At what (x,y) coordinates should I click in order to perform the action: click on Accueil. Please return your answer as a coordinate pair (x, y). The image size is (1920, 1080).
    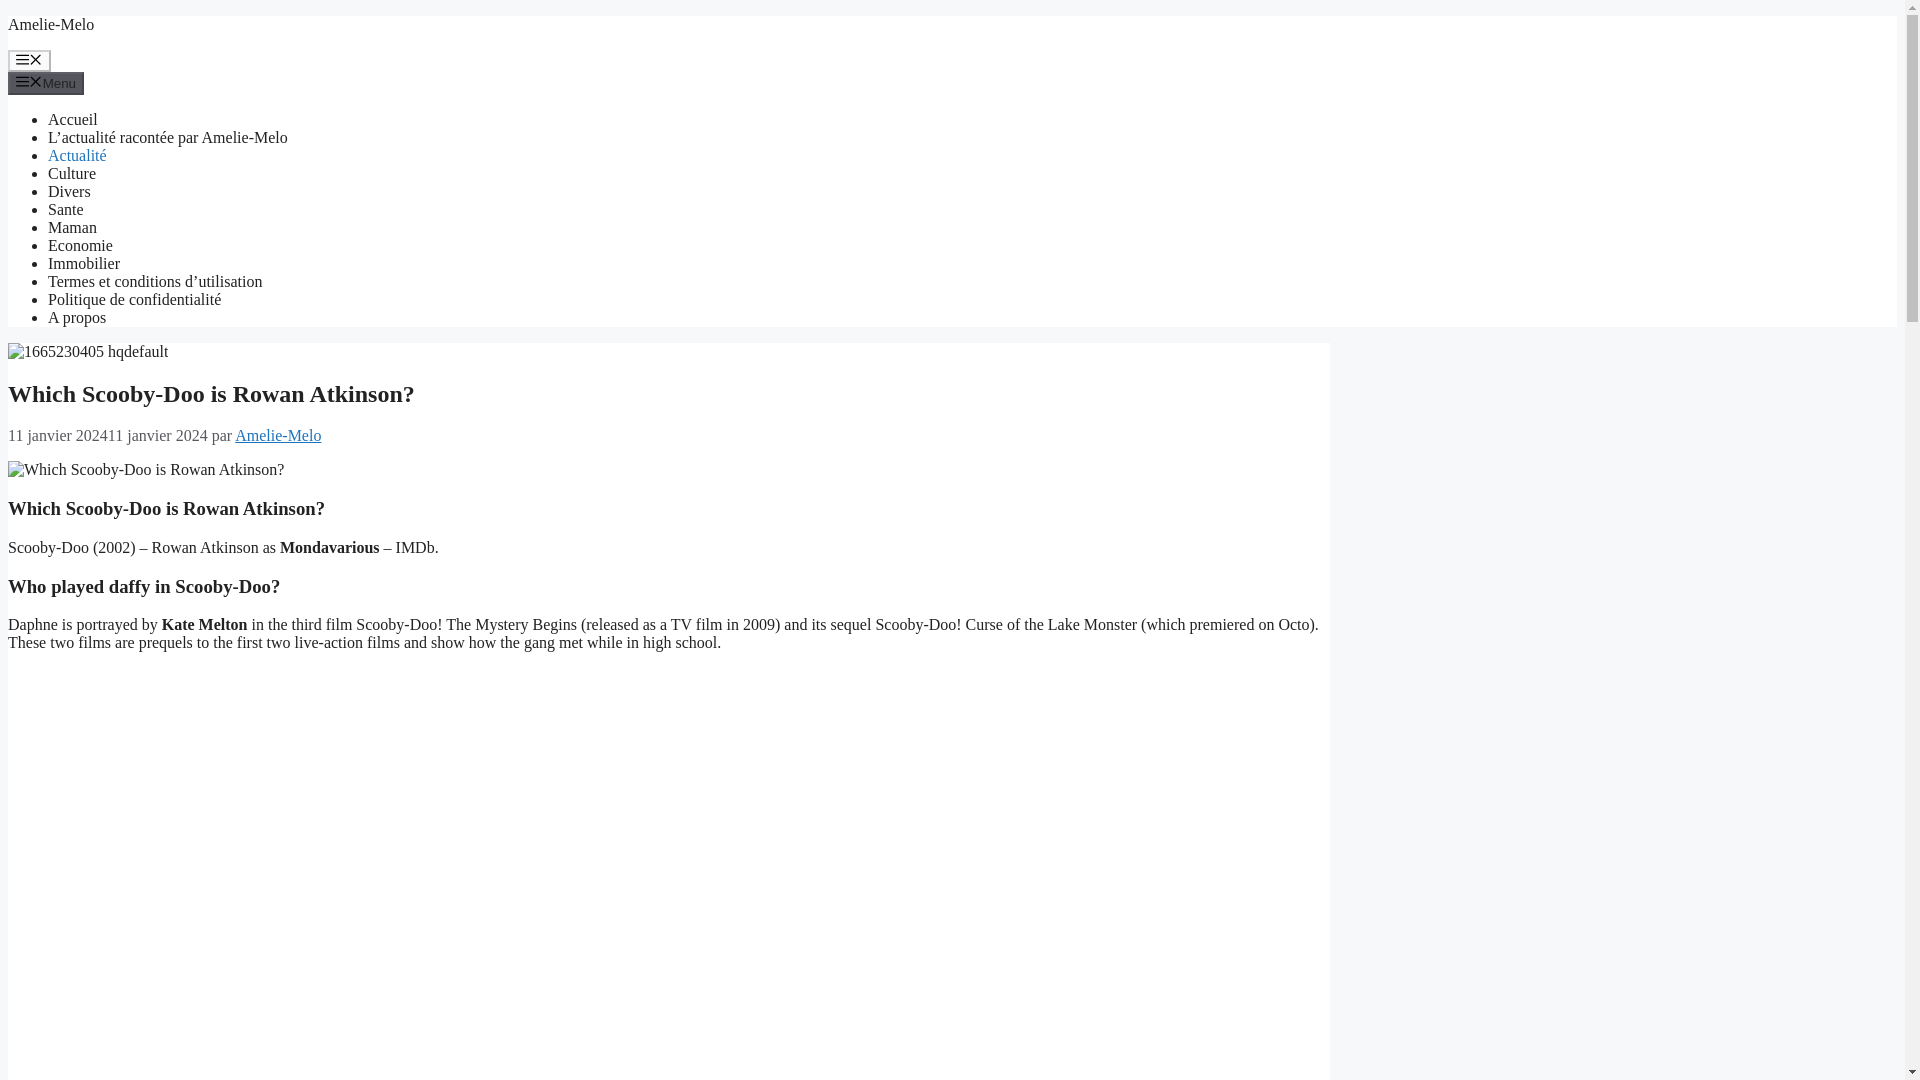
    Looking at the image, I should click on (72, 120).